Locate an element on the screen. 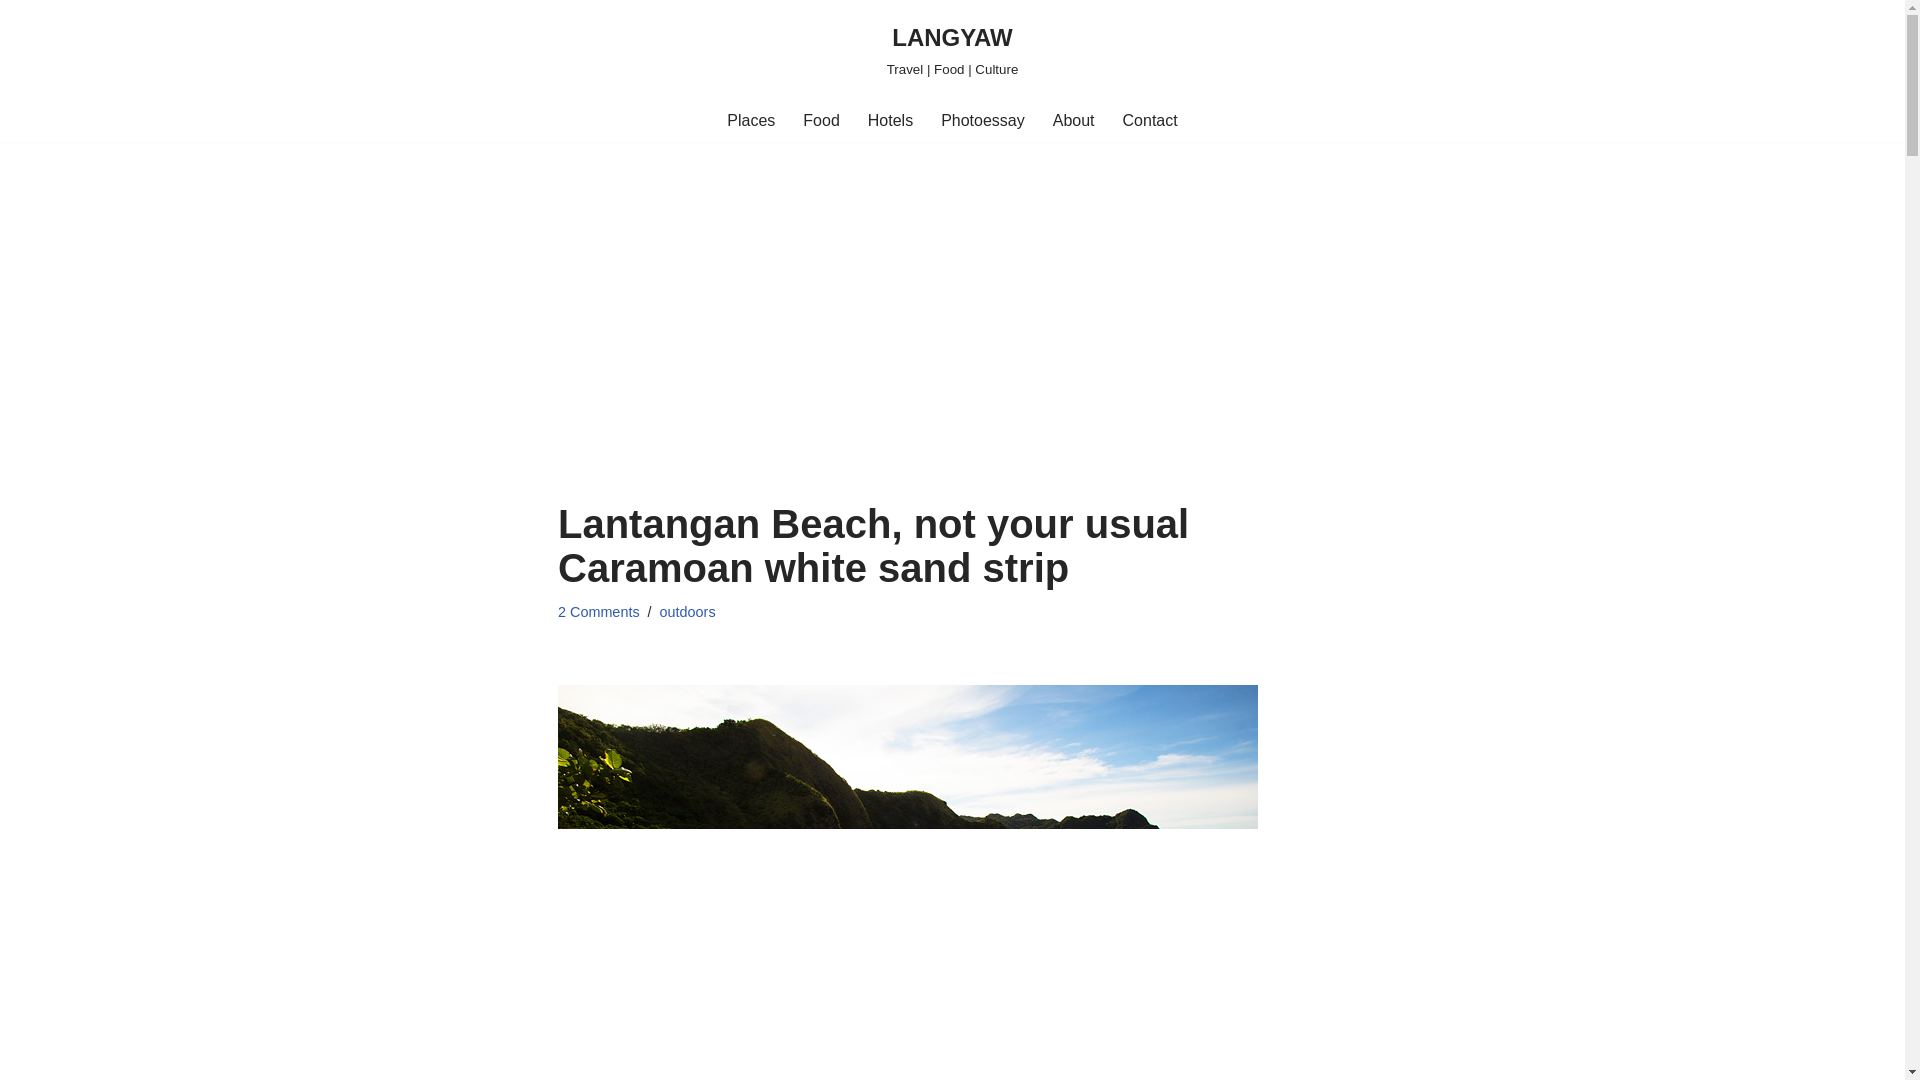 Image resolution: width=1920 pixels, height=1080 pixels. Skip to content is located at coordinates (15, 42).